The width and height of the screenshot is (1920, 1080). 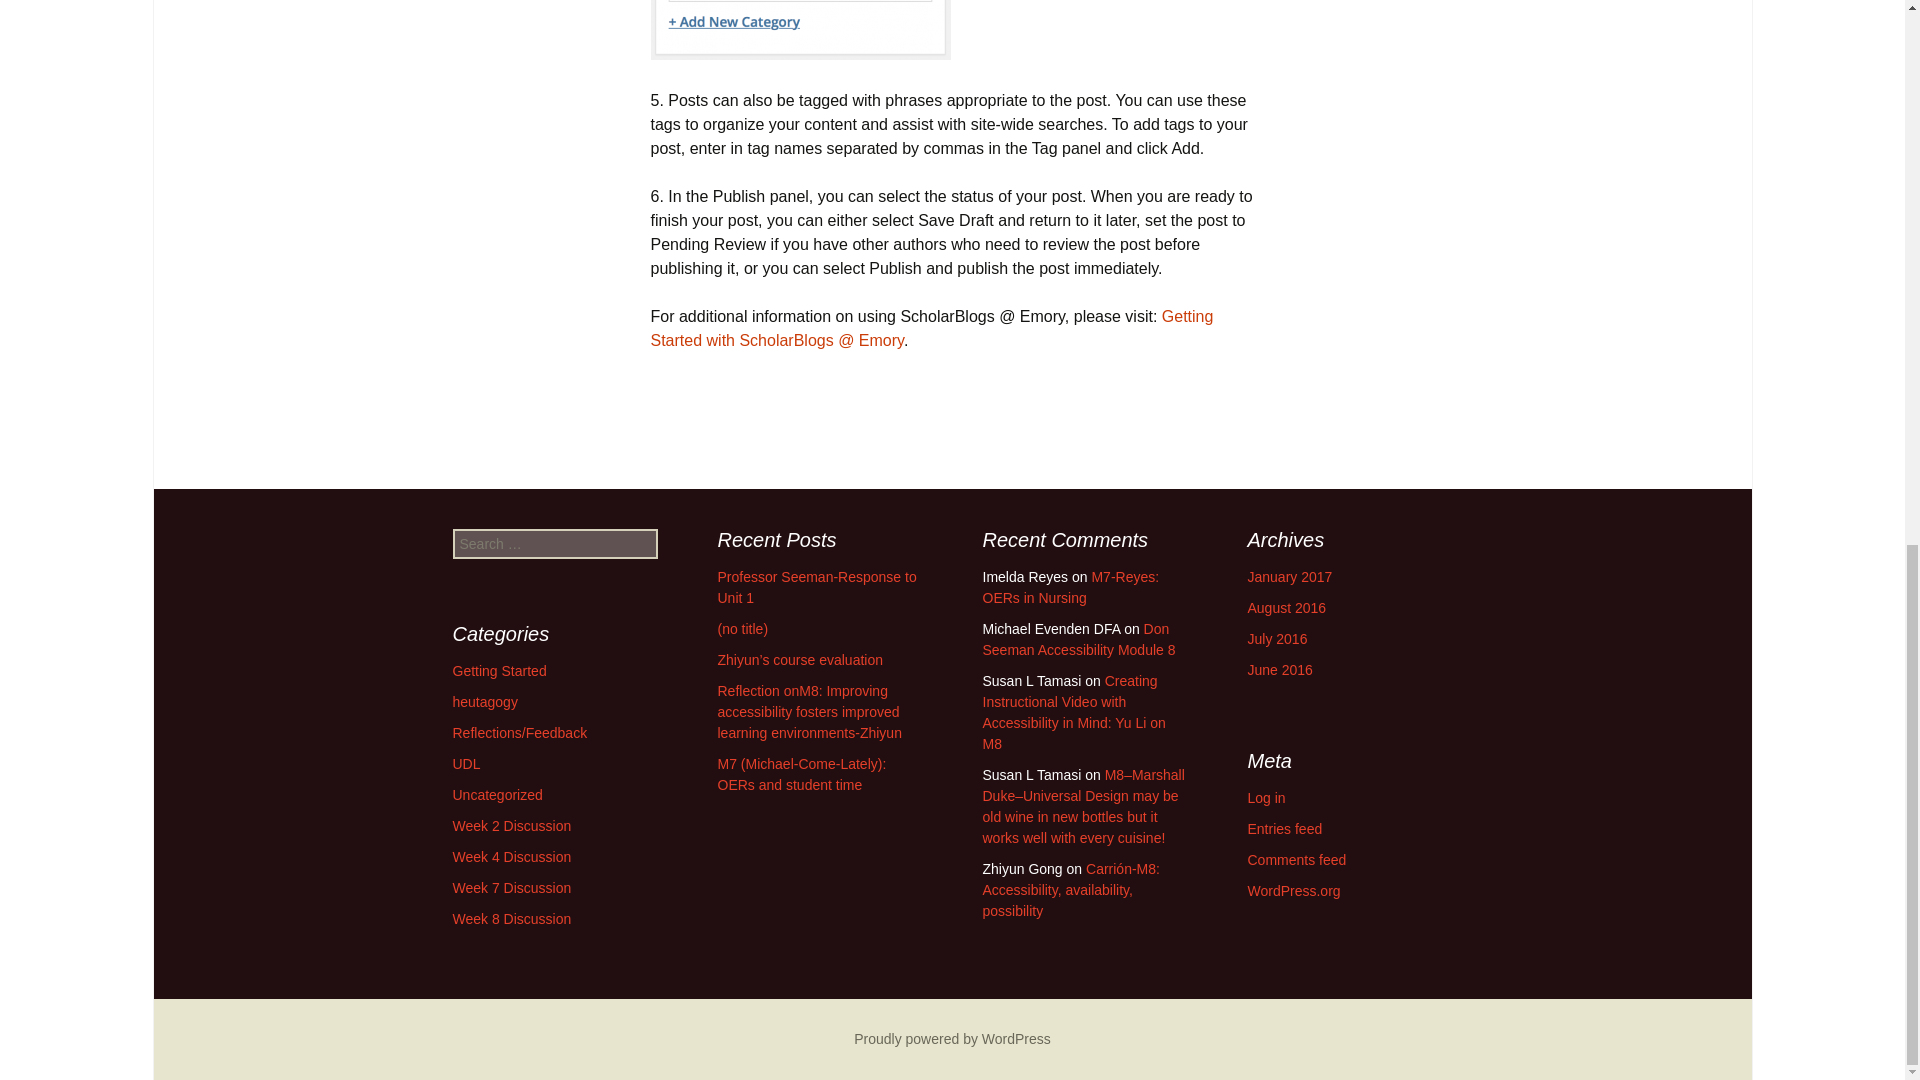 What do you see at coordinates (1298, 860) in the screenshot?
I see `Comments feed` at bounding box center [1298, 860].